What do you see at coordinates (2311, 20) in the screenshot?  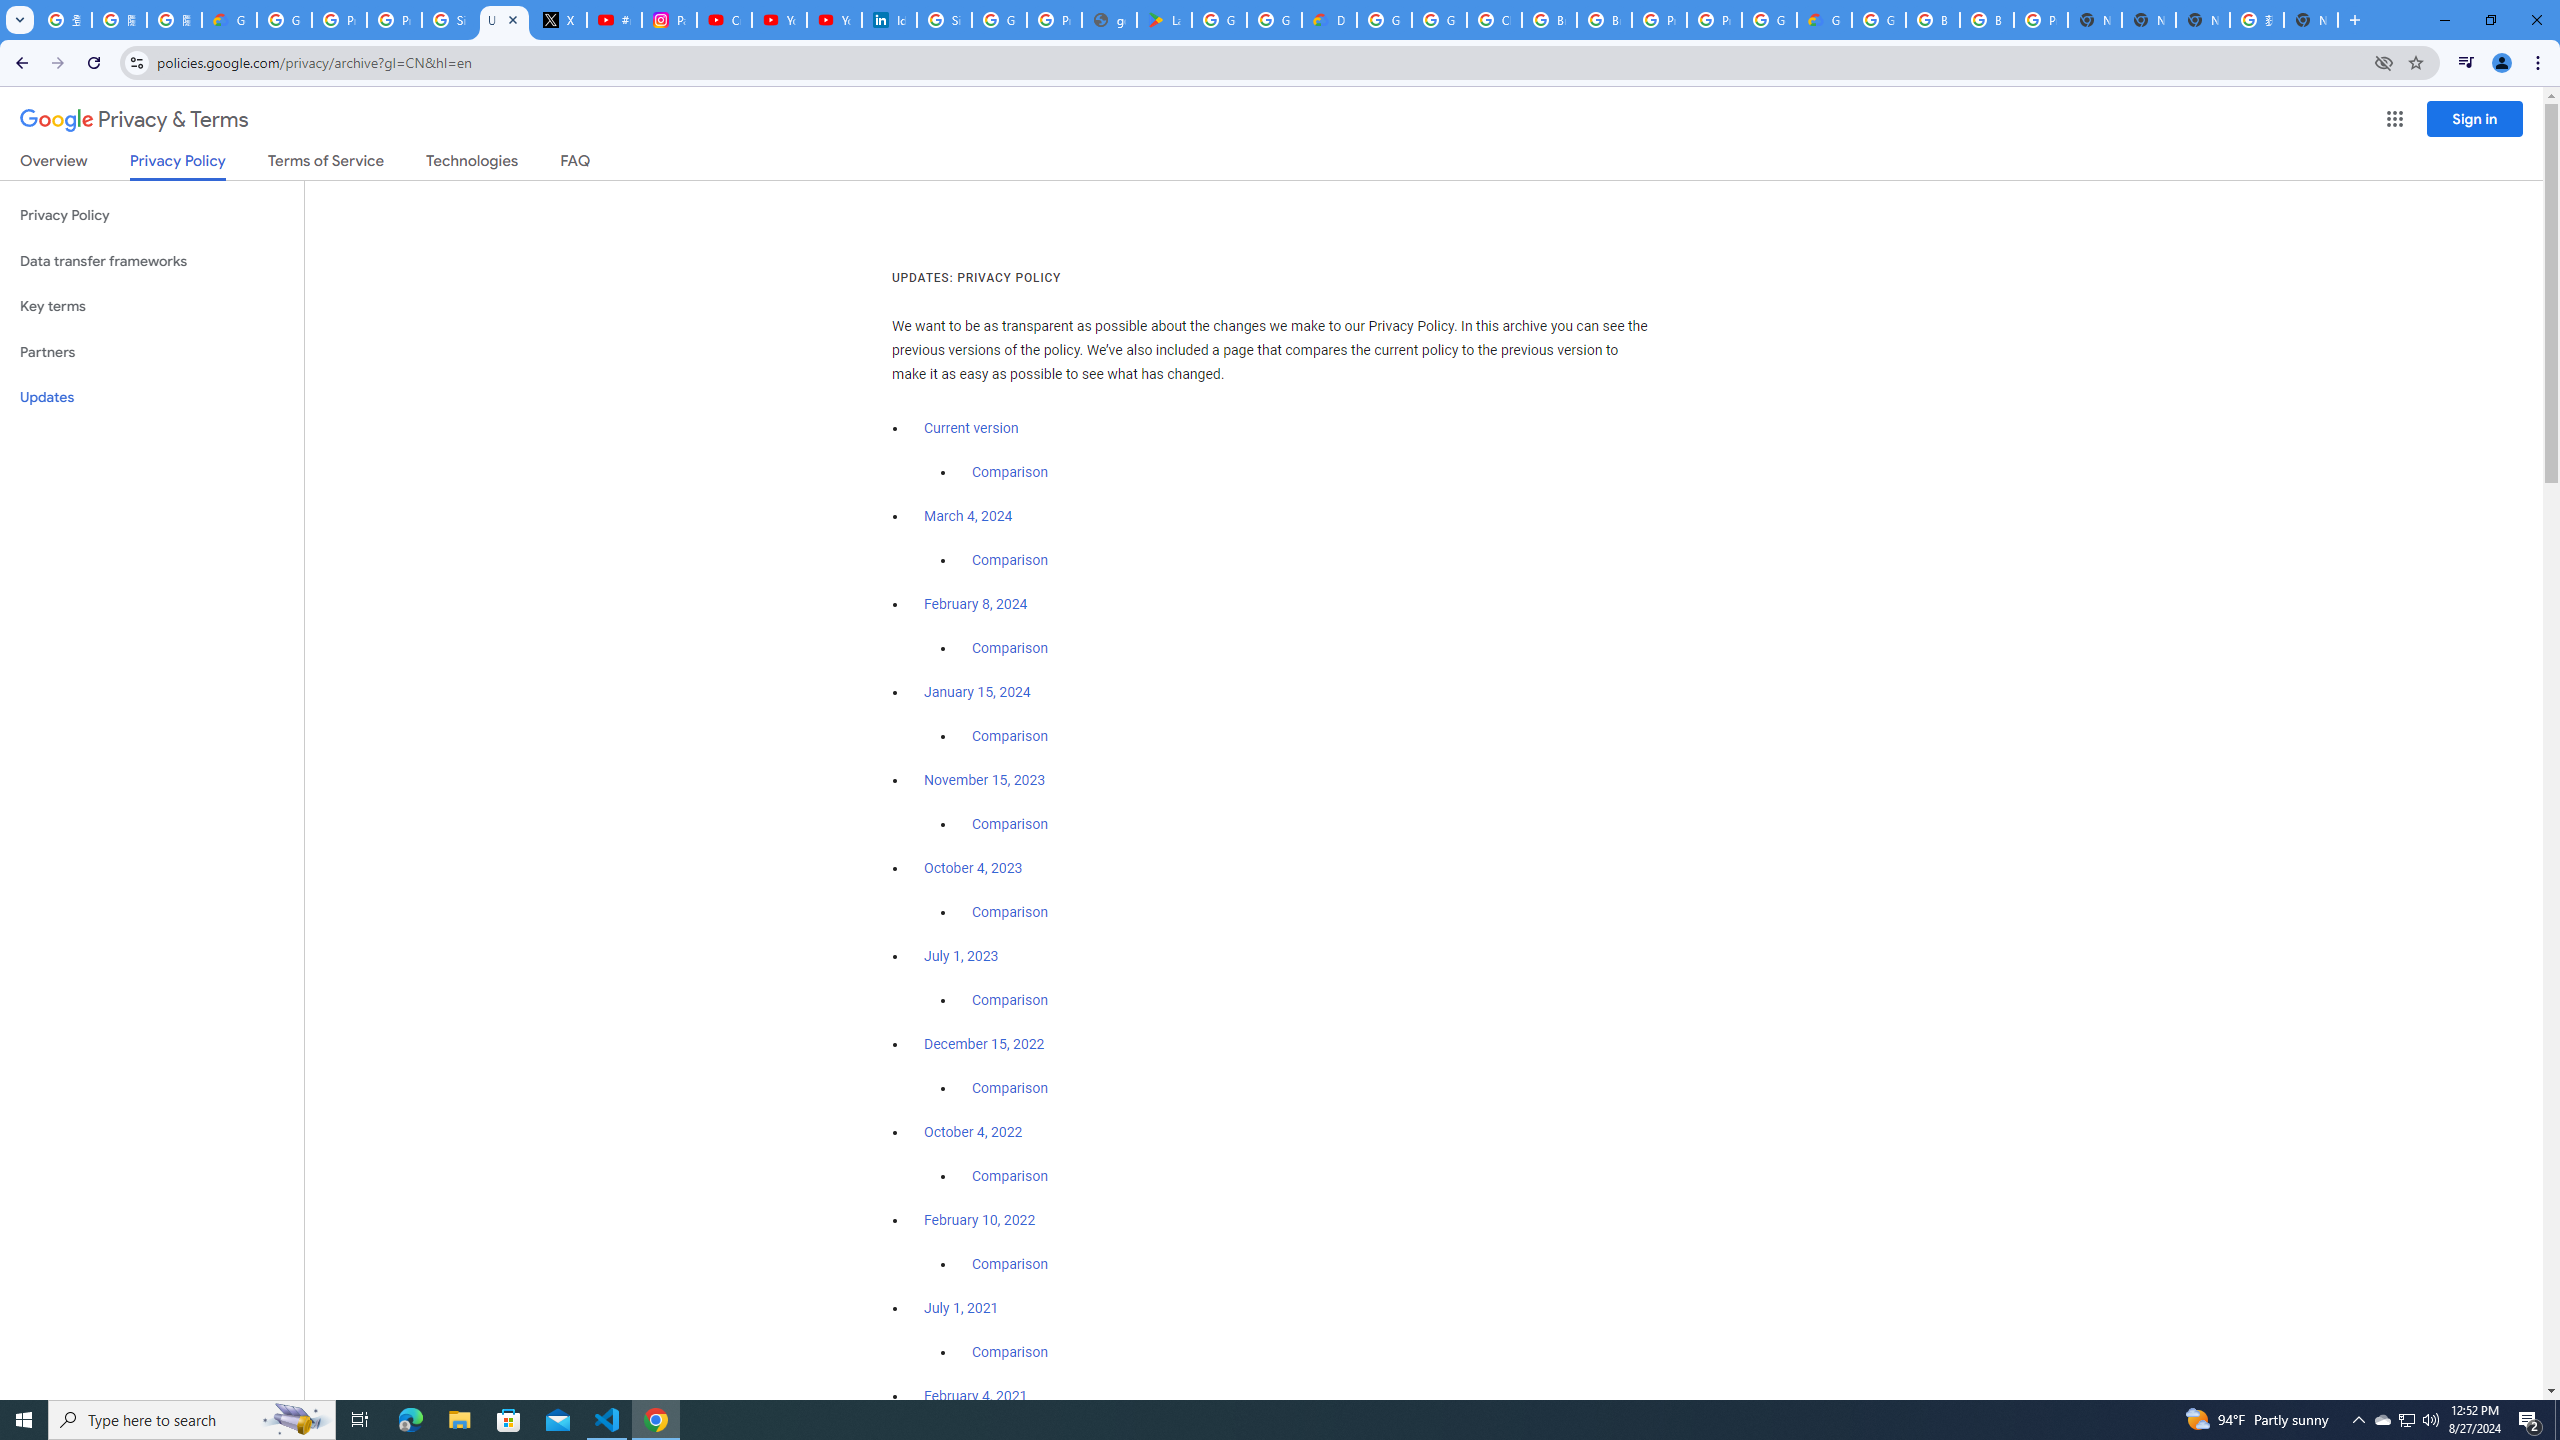 I see `New Tab` at bounding box center [2311, 20].